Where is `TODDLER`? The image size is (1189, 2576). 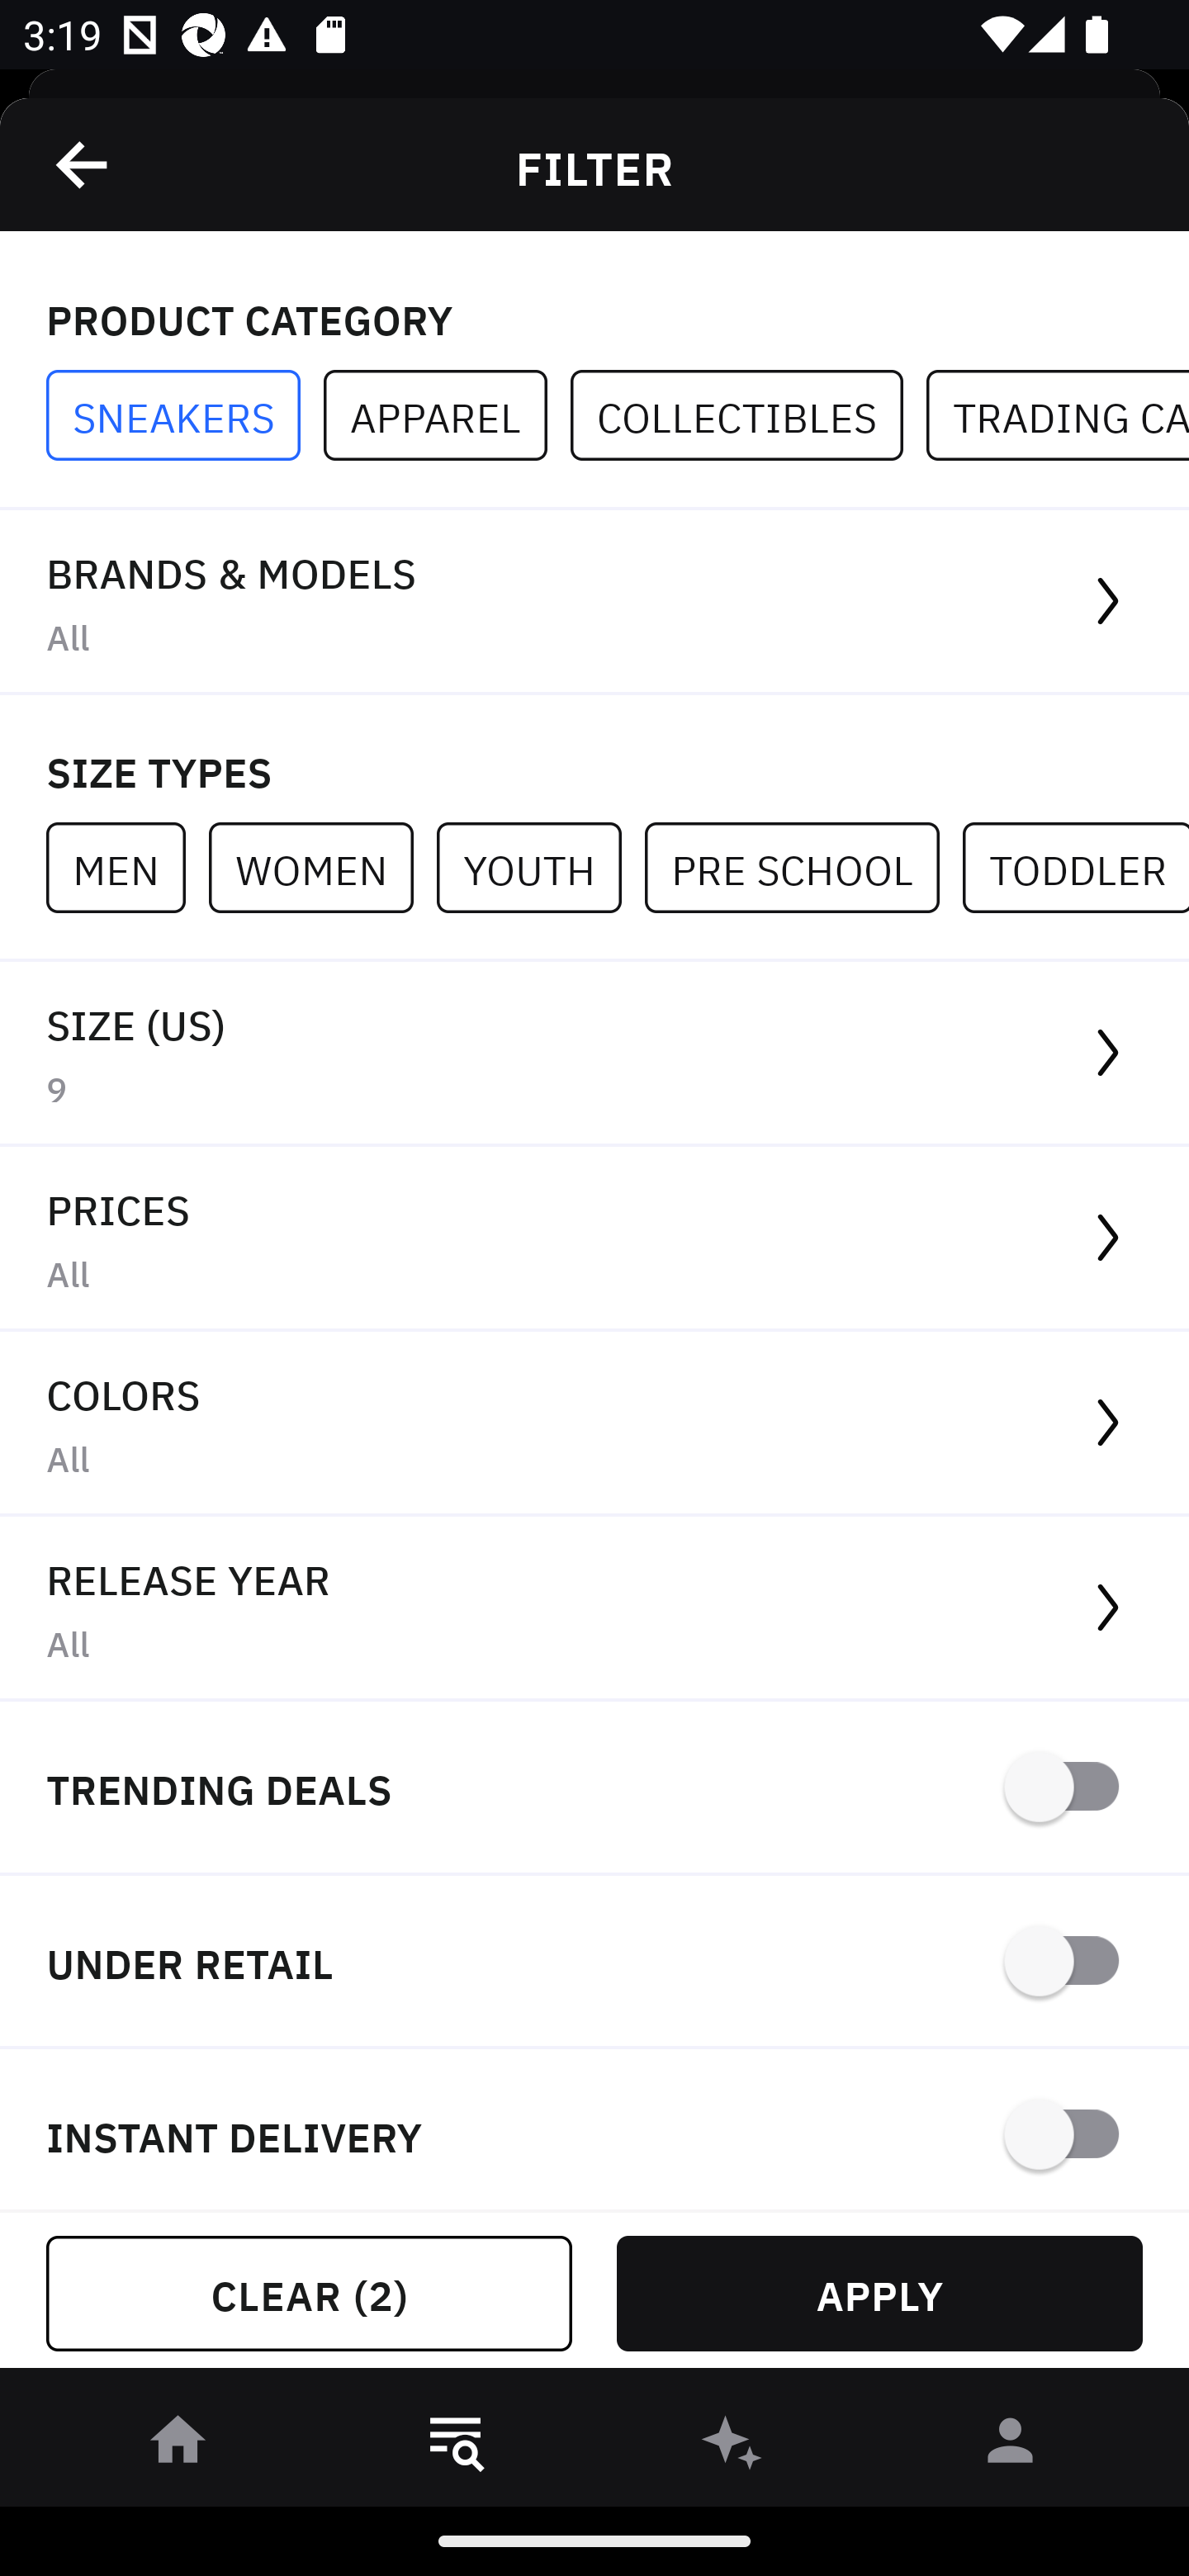
TODDLER is located at coordinates (1076, 867).